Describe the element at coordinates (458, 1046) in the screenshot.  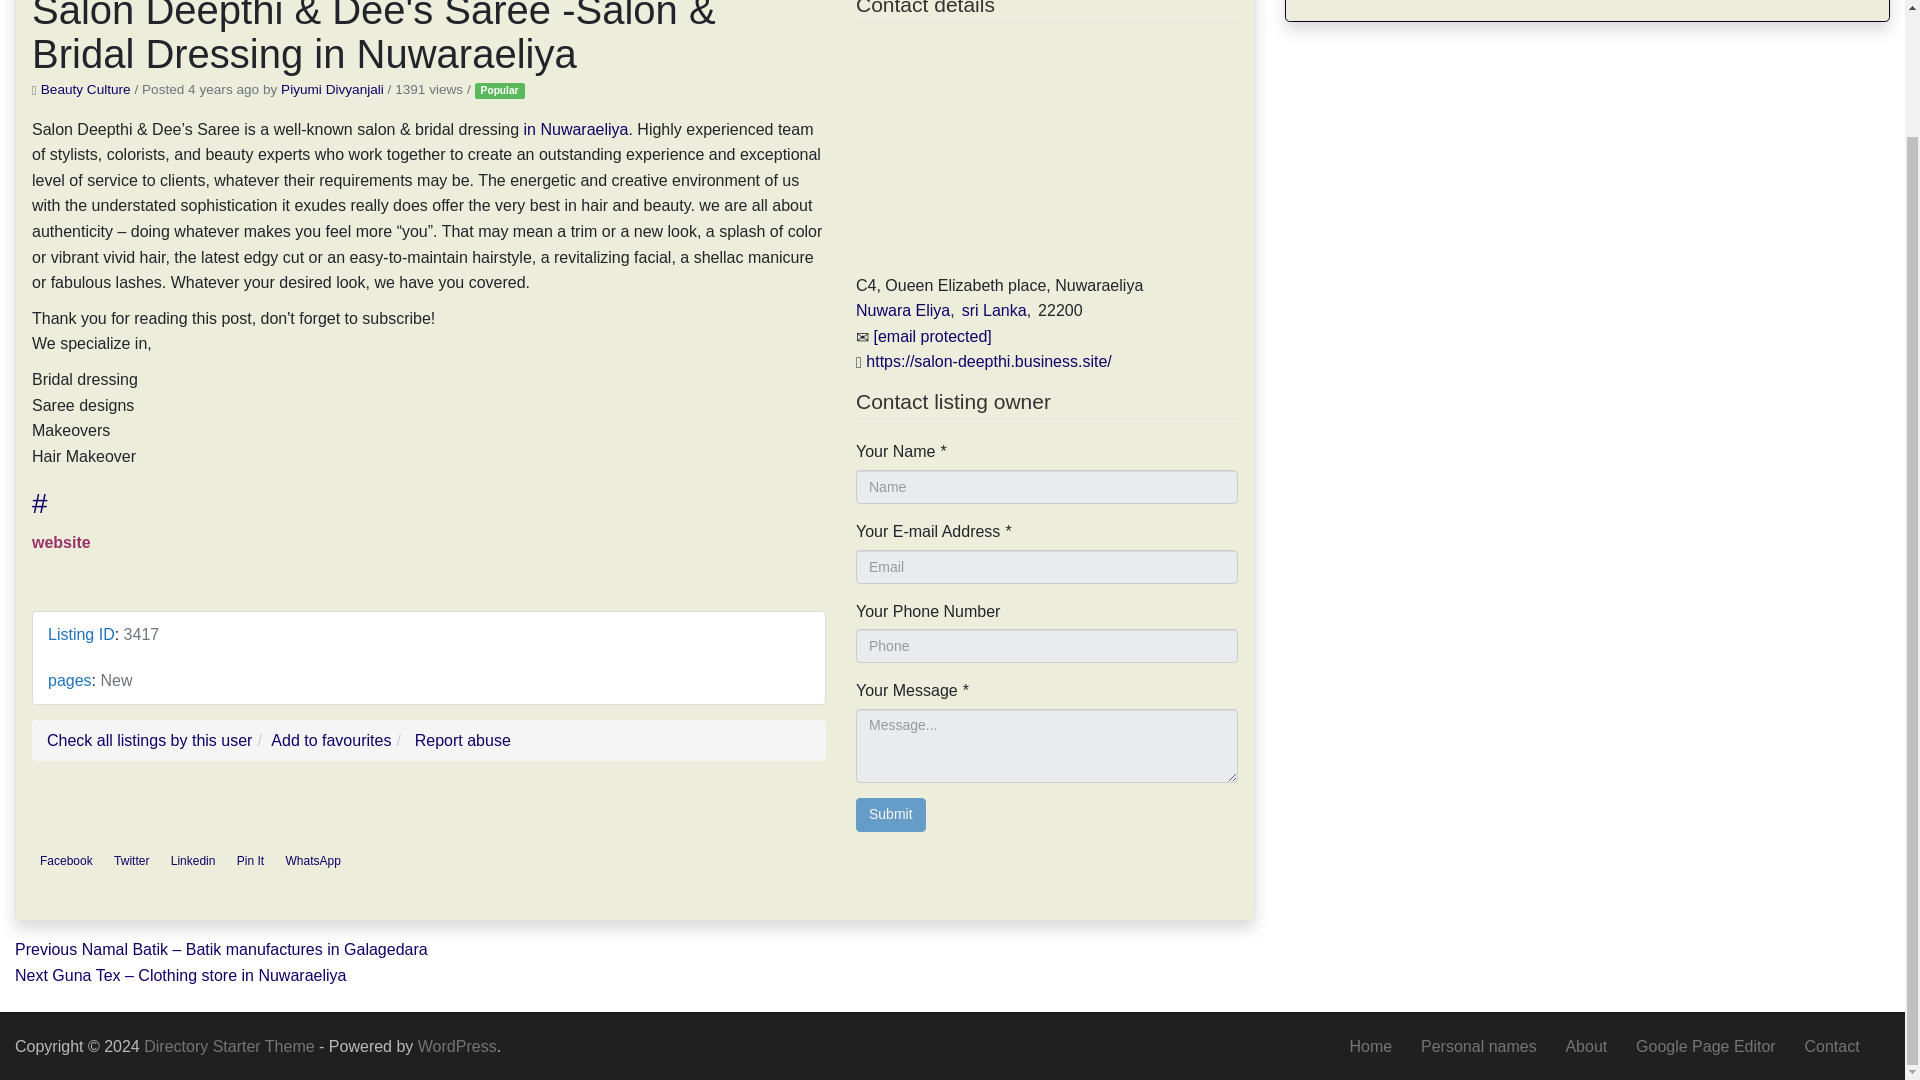
I see `WordPress` at that location.